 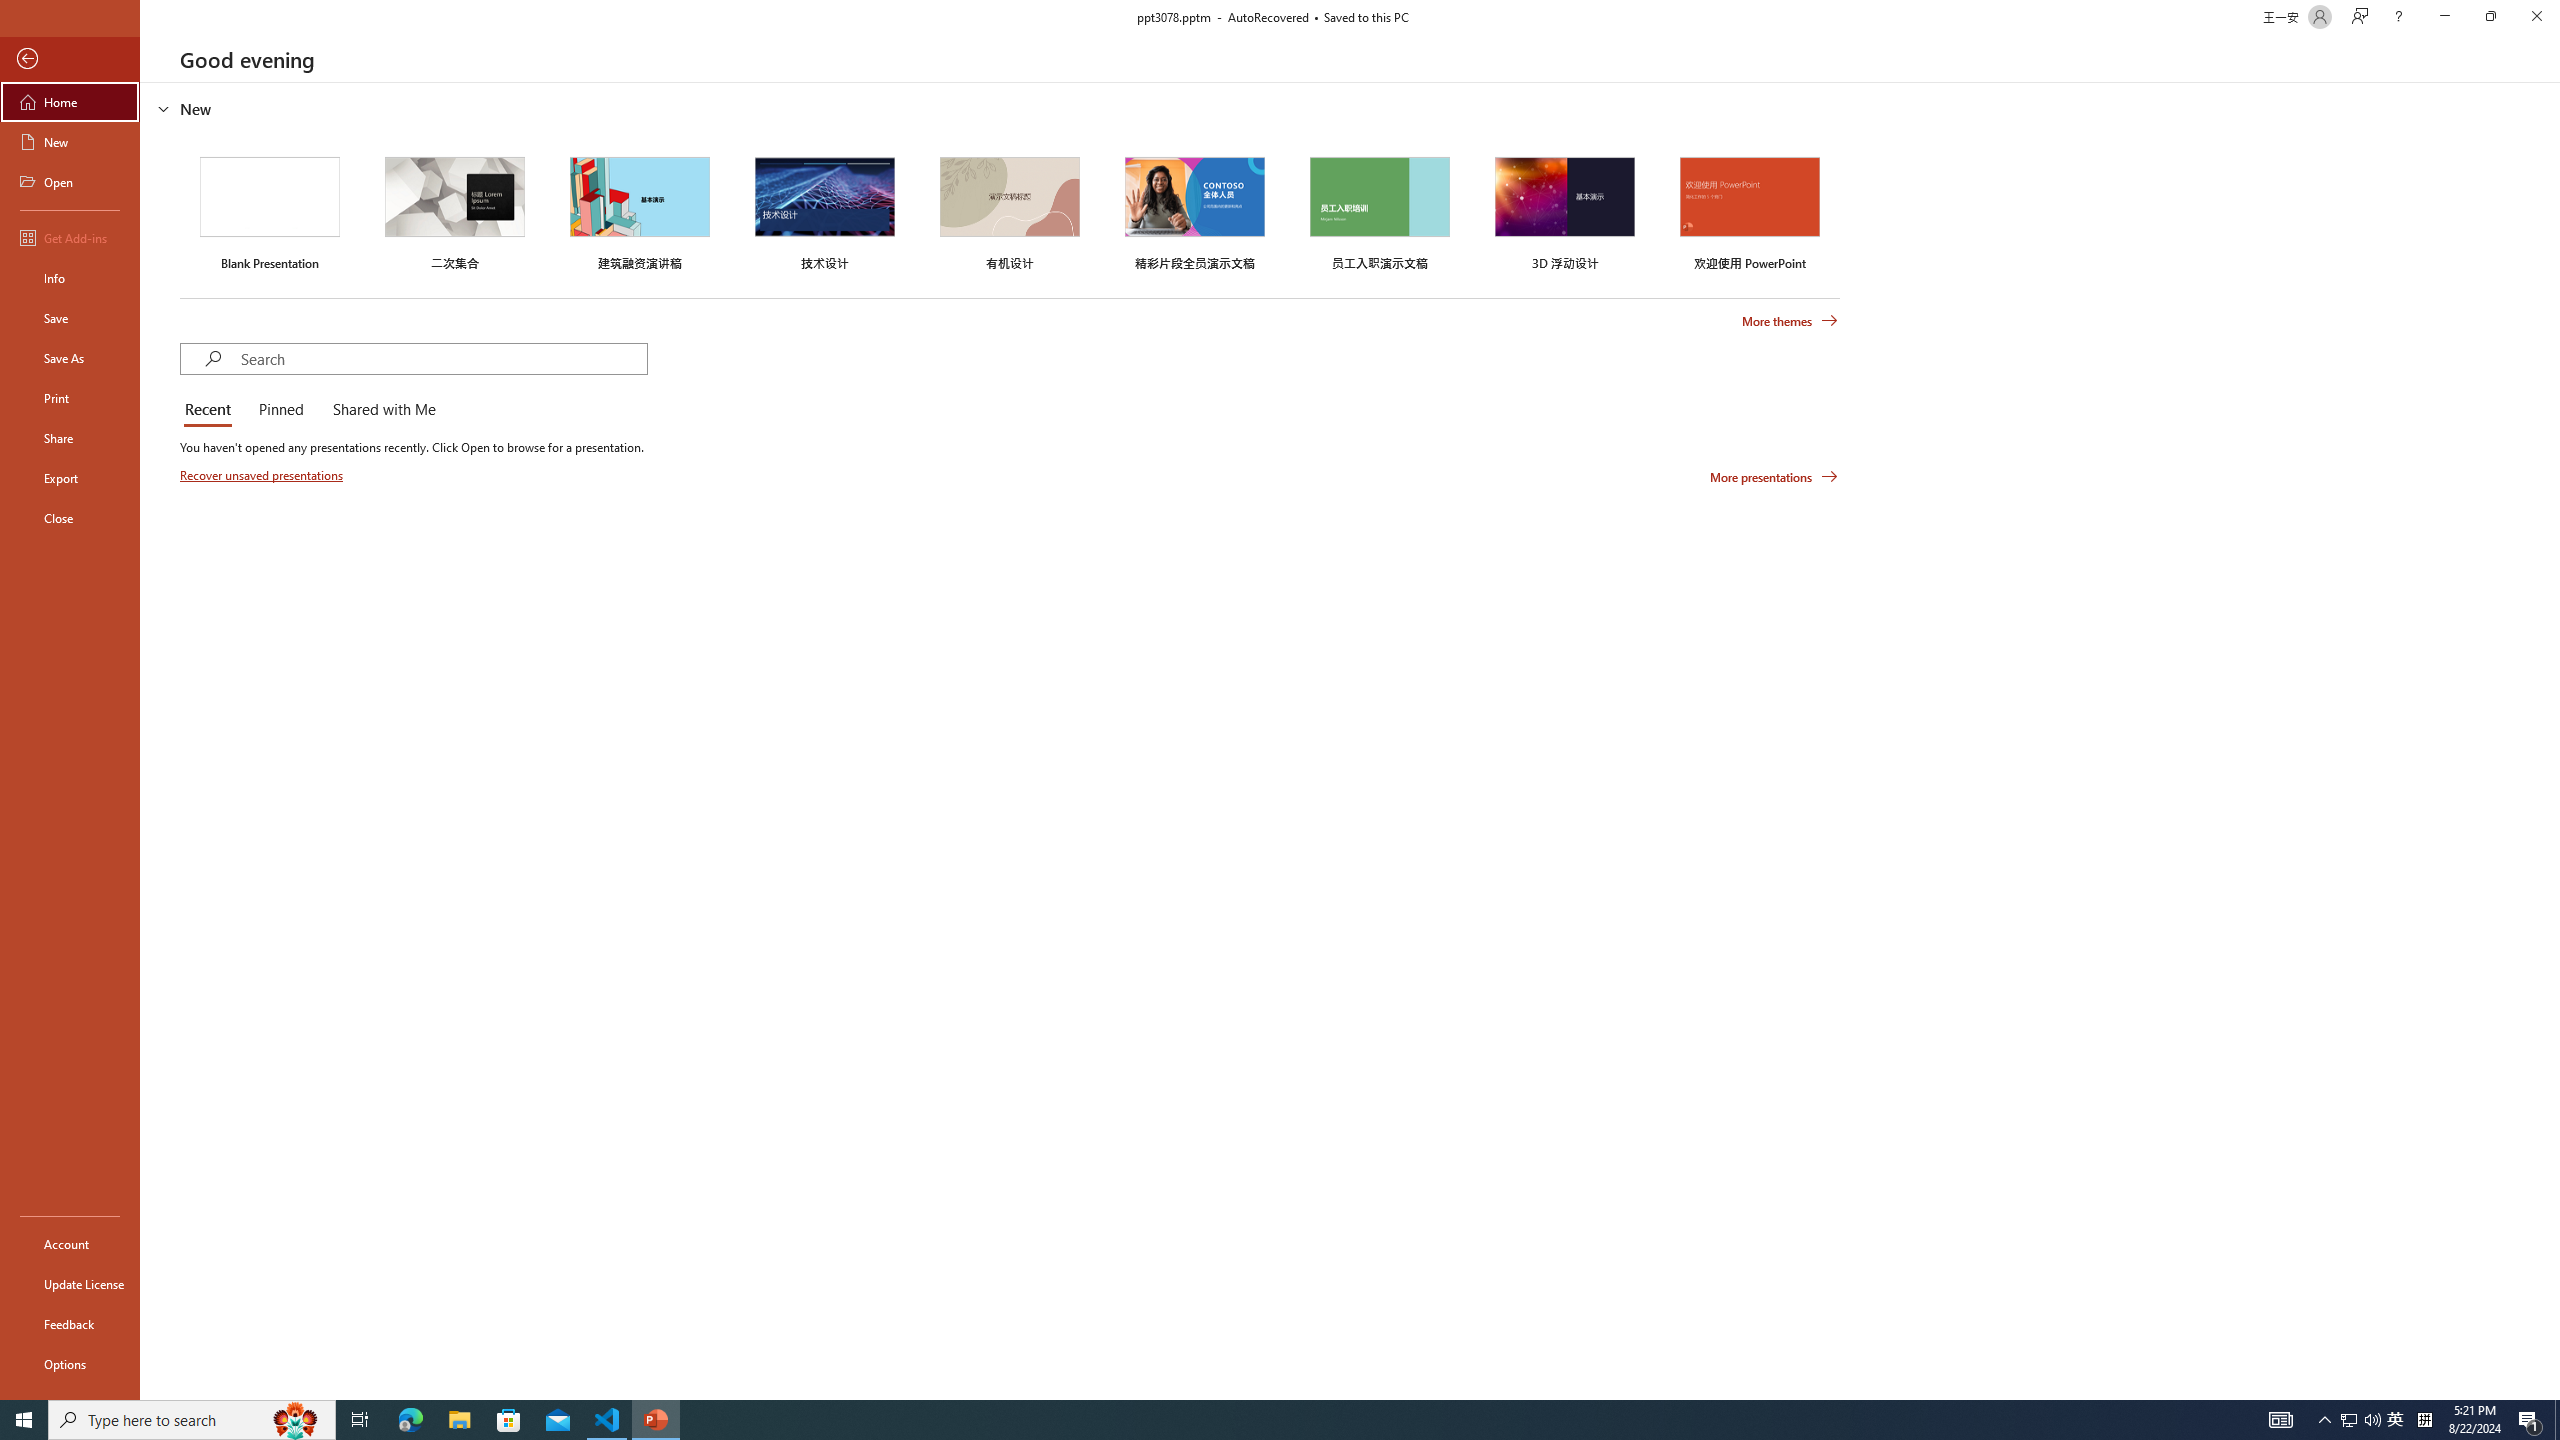 I want to click on Recover unsaved presentations, so click(x=264, y=474).